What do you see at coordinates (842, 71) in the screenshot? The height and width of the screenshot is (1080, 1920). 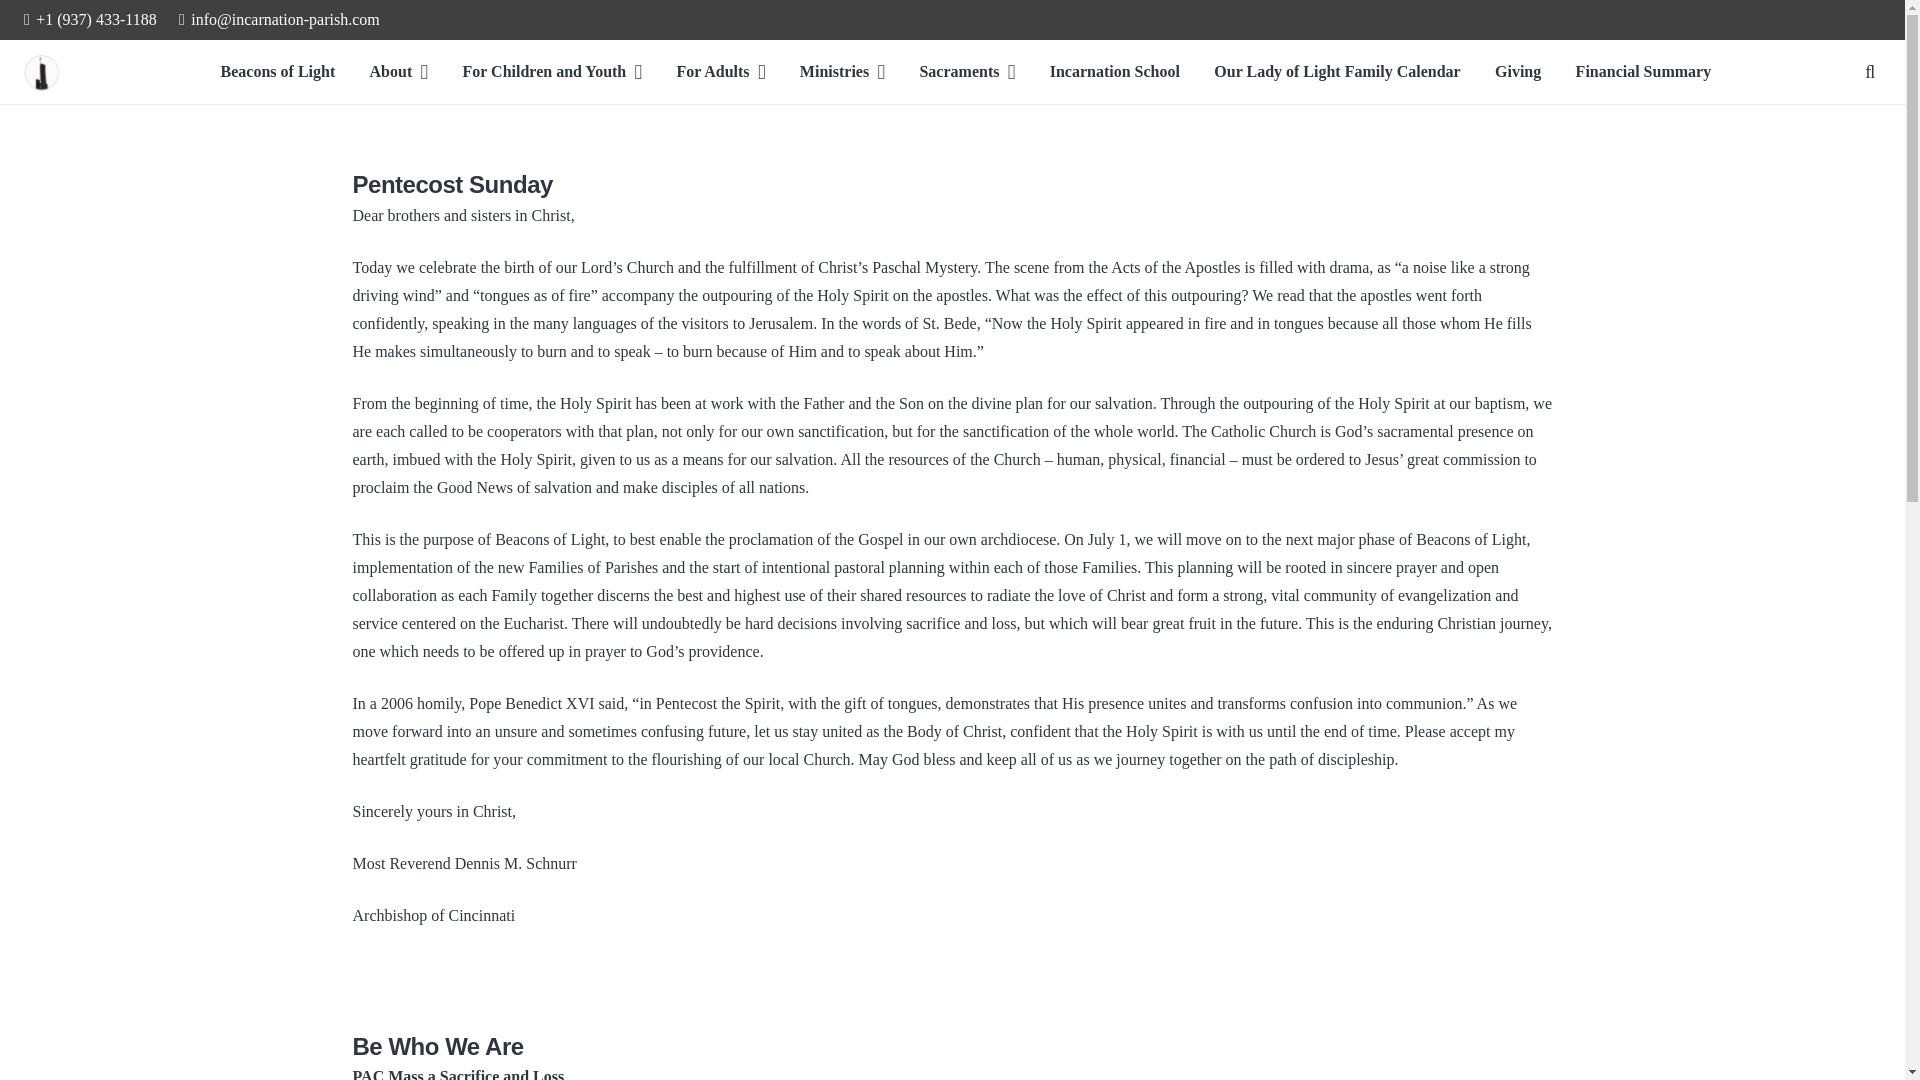 I see `Ministries` at bounding box center [842, 71].